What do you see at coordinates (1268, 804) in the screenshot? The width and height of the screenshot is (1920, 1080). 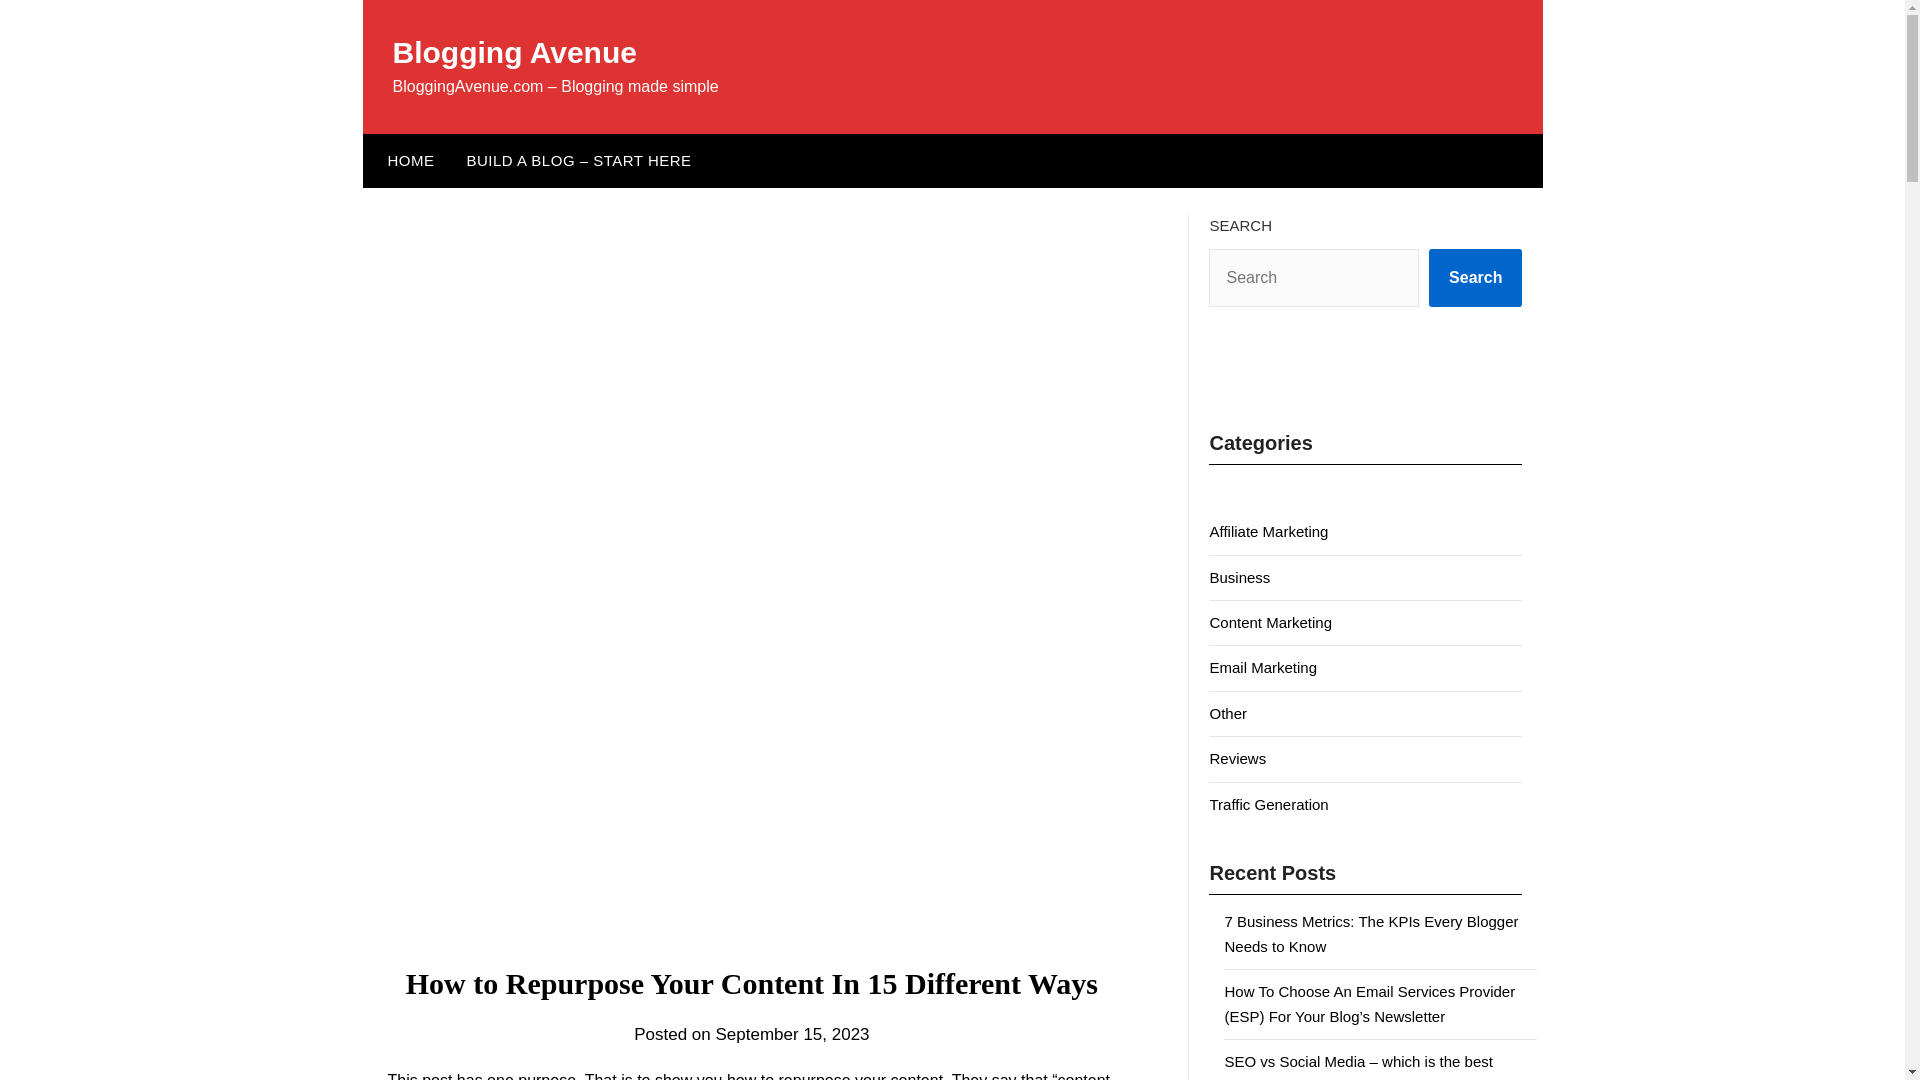 I see `Traffic Generation` at bounding box center [1268, 804].